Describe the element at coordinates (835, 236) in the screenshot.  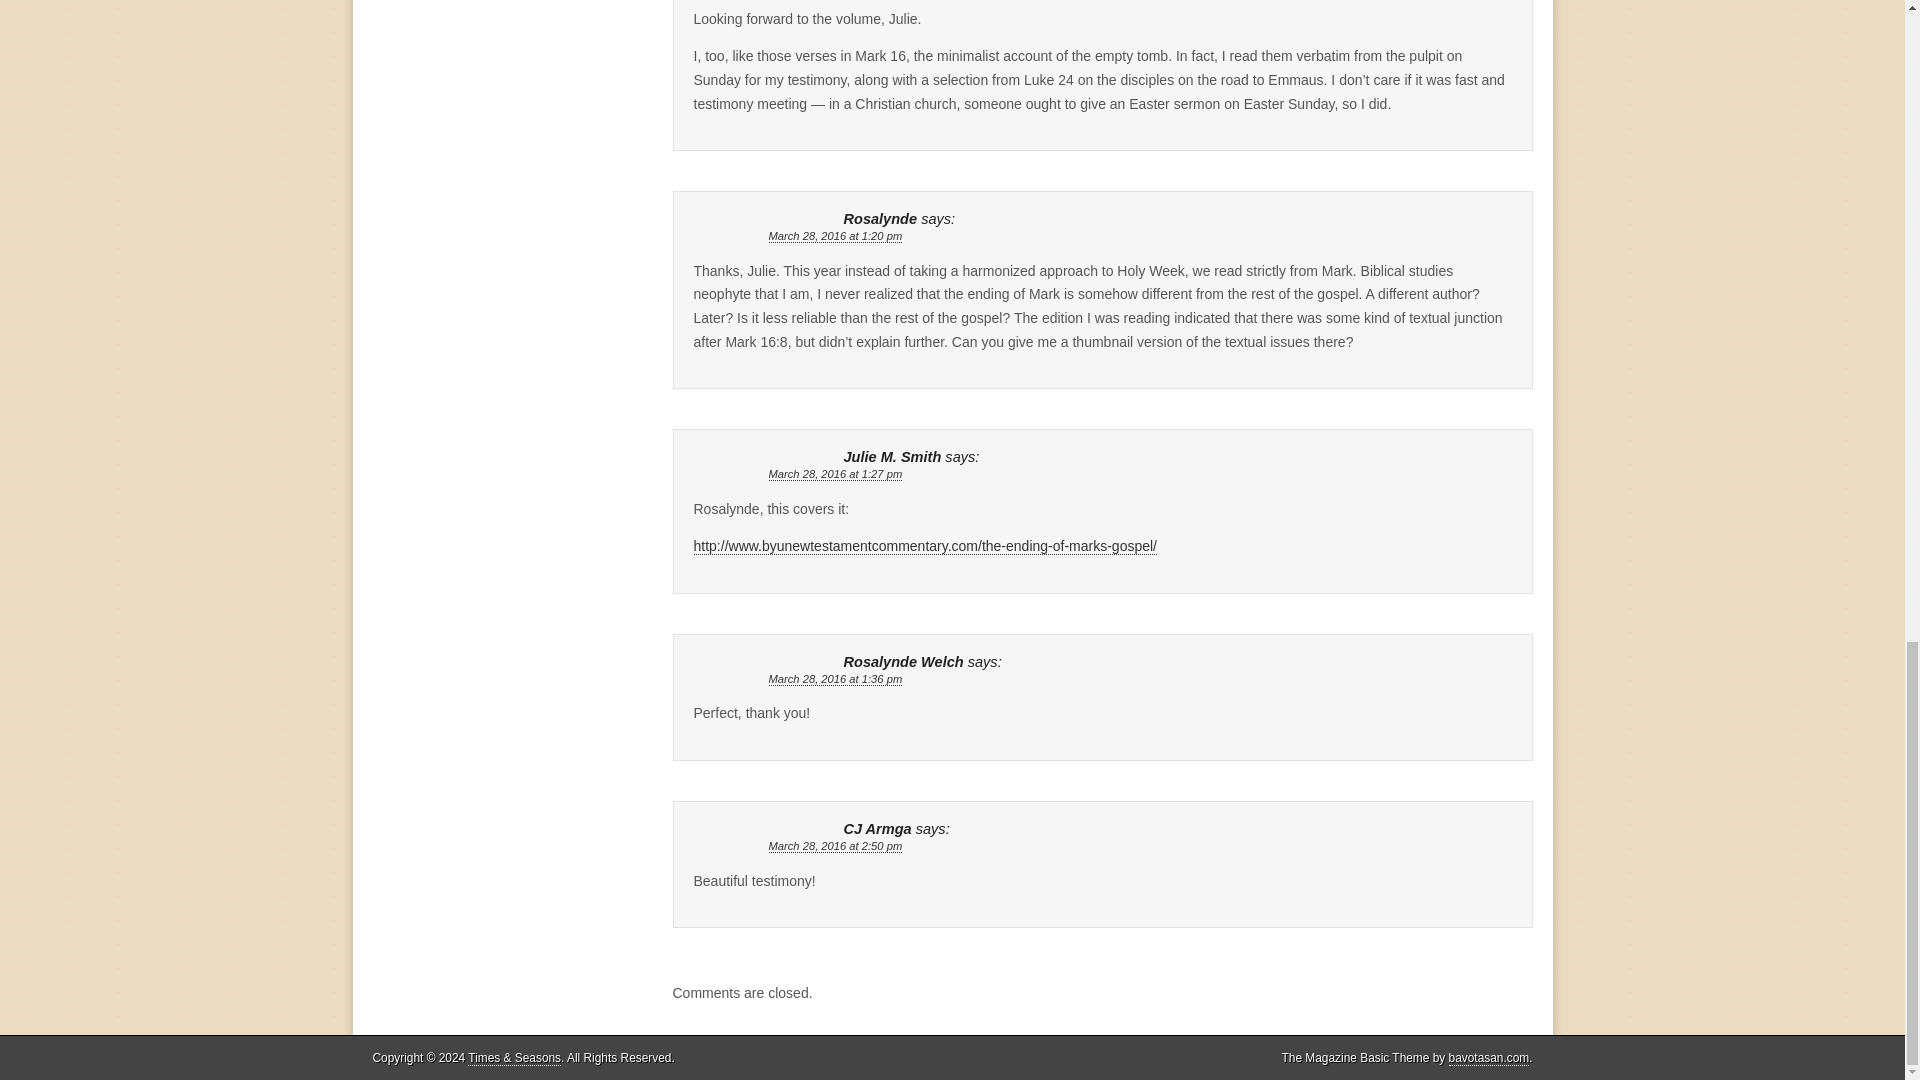
I see `March 28, 2016 at 1:20 pm` at that location.